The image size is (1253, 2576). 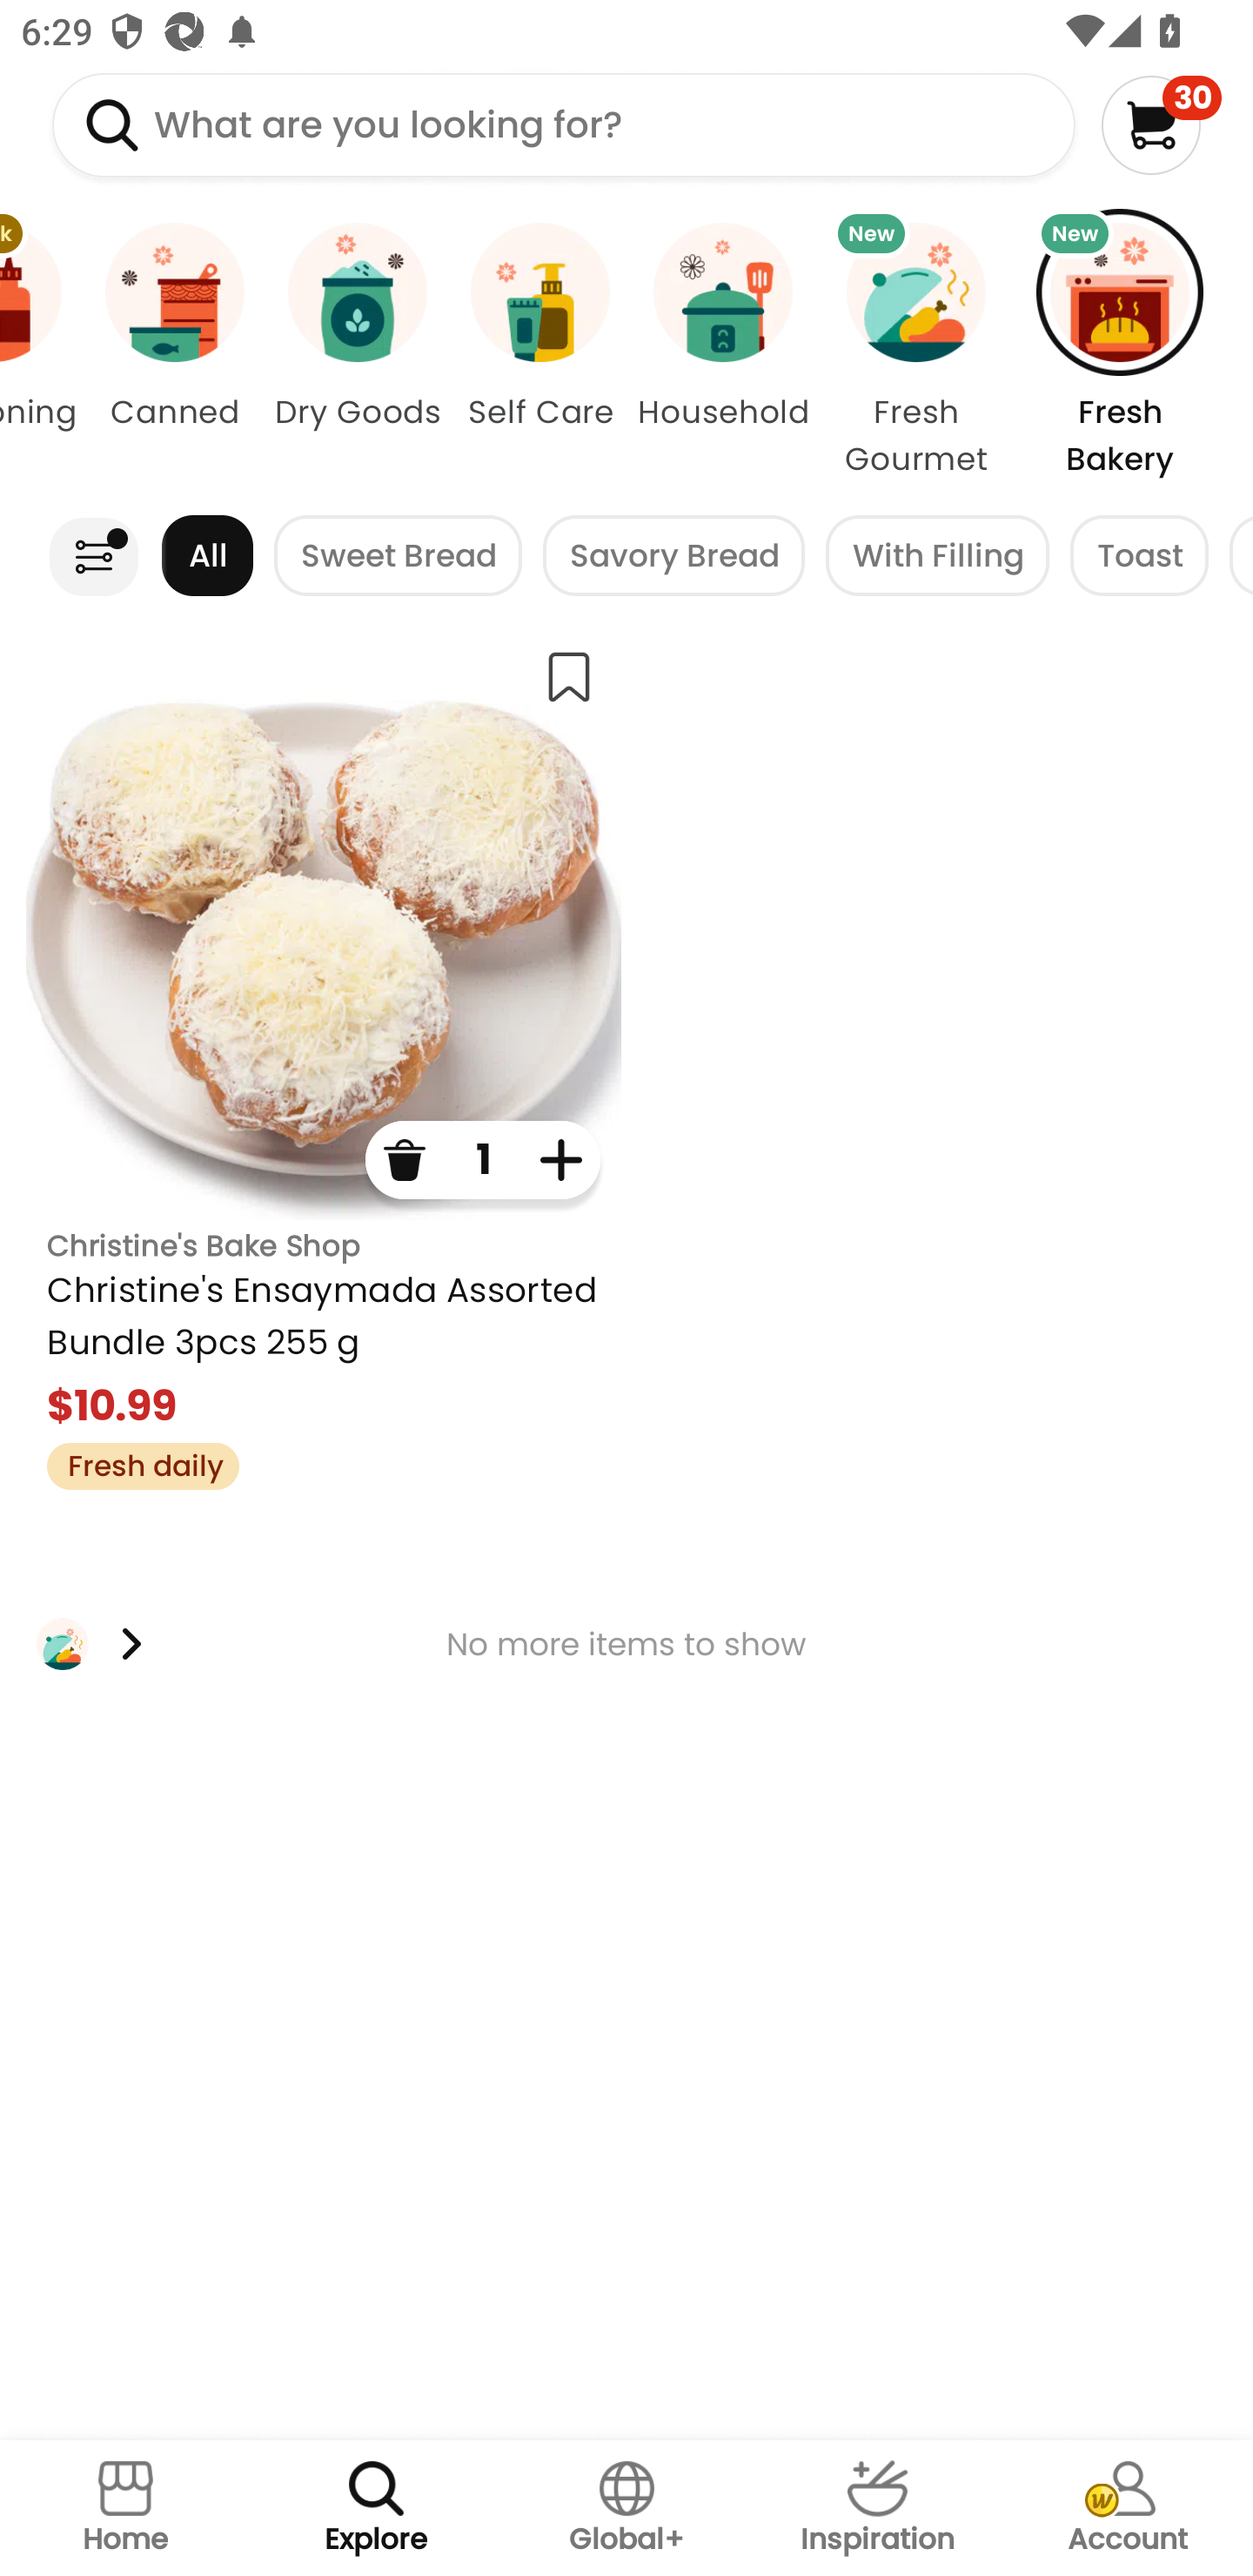 What do you see at coordinates (1139, 555) in the screenshot?
I see `Toast` at bounding box center [1139, 555].